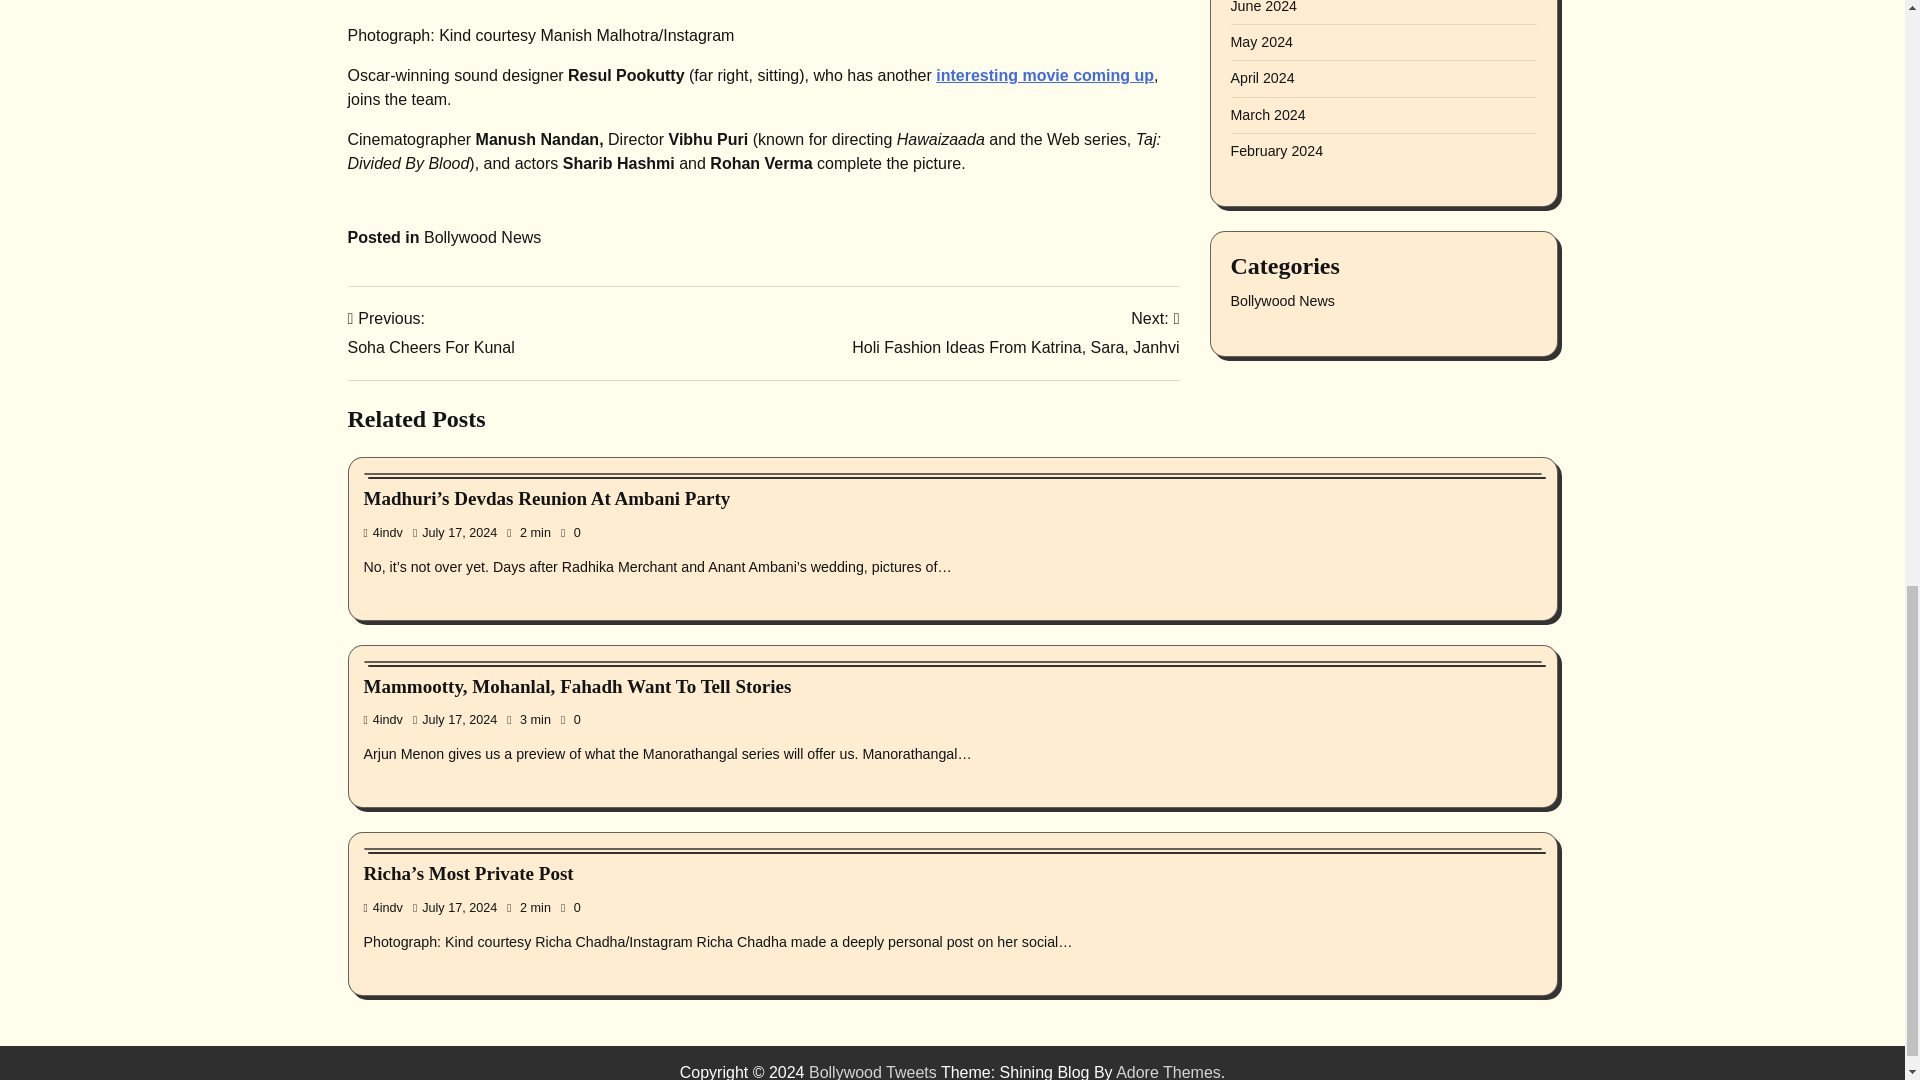  I want to click on Mammootty, Mohanlal, Fahadh Want To Tell Stories, so click(578, 686).